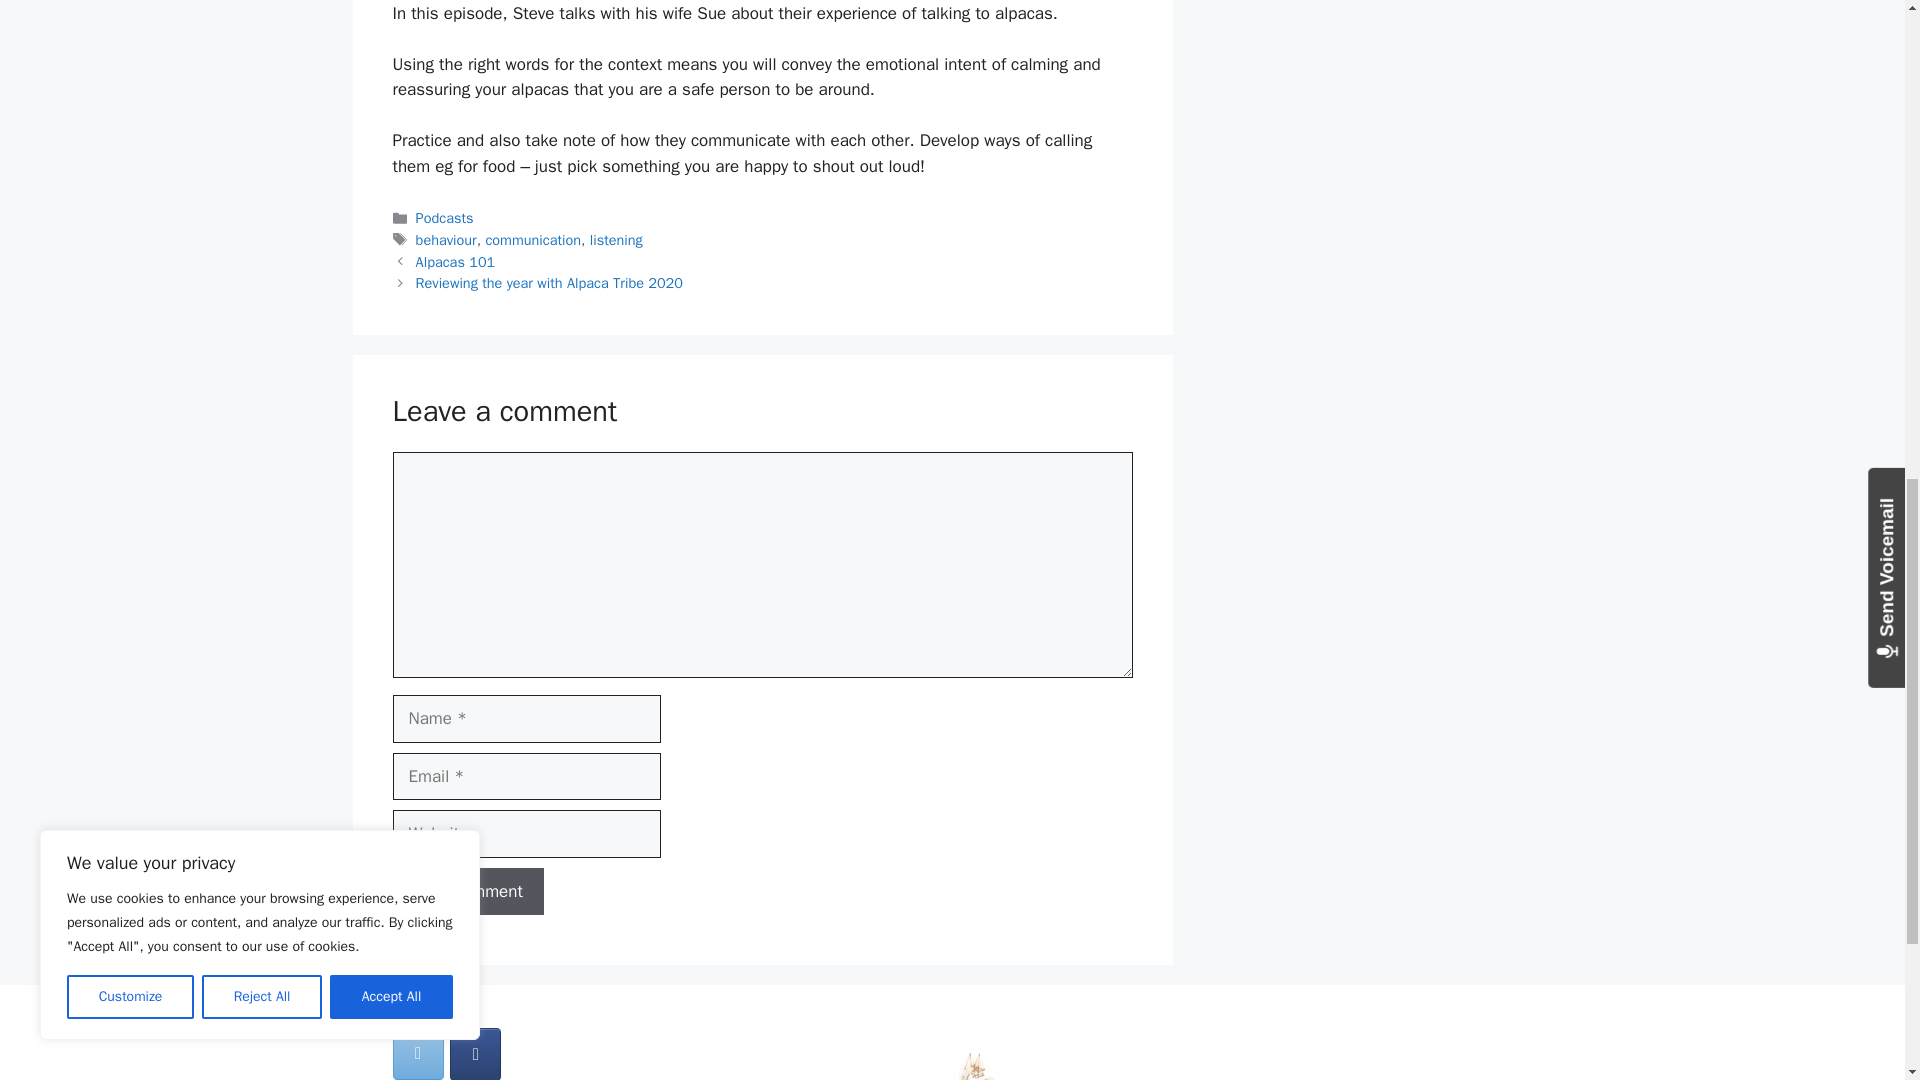  What do you see at coordinates (467, 892) in the screenshot?
I see `Post Comment` at bounding box center [467, 892].